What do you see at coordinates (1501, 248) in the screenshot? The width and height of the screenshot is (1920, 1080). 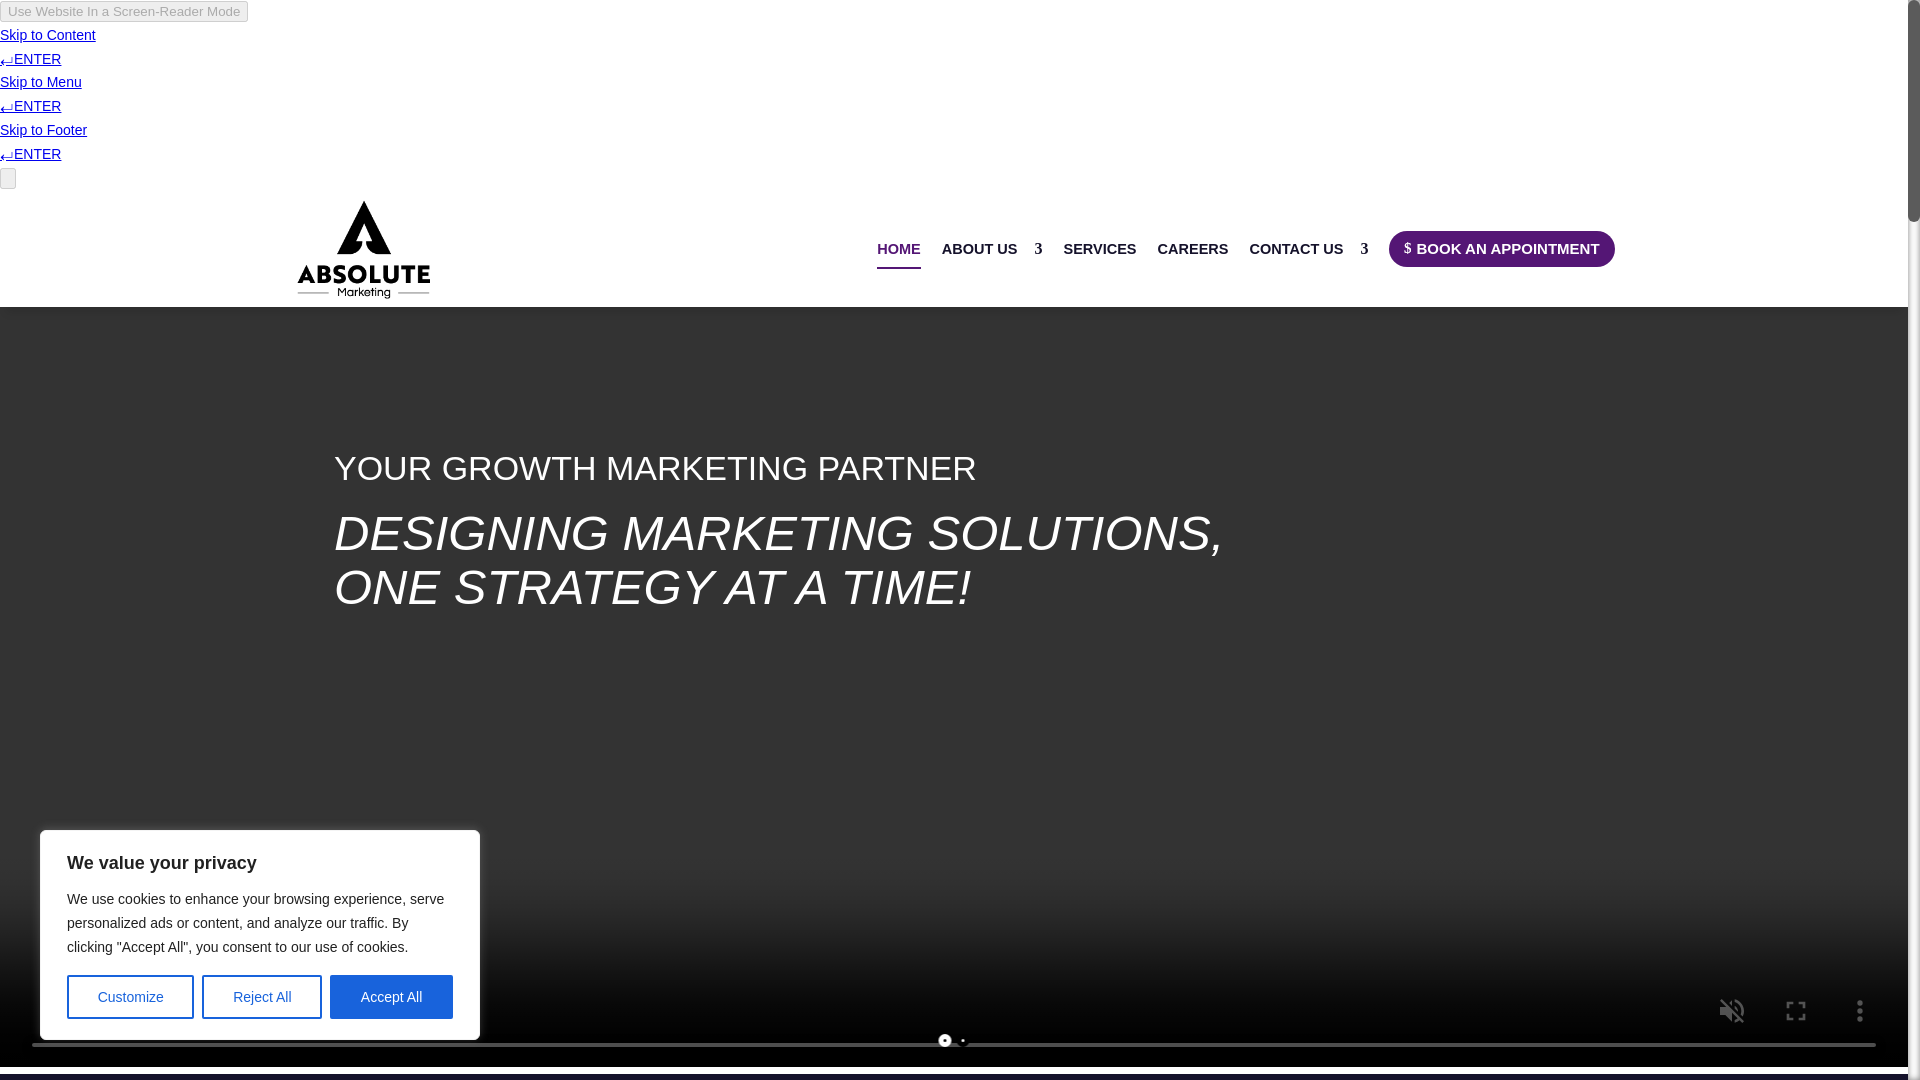 I see `BOOK AN APPOINTMENT` at bounding box center [1501, 248].